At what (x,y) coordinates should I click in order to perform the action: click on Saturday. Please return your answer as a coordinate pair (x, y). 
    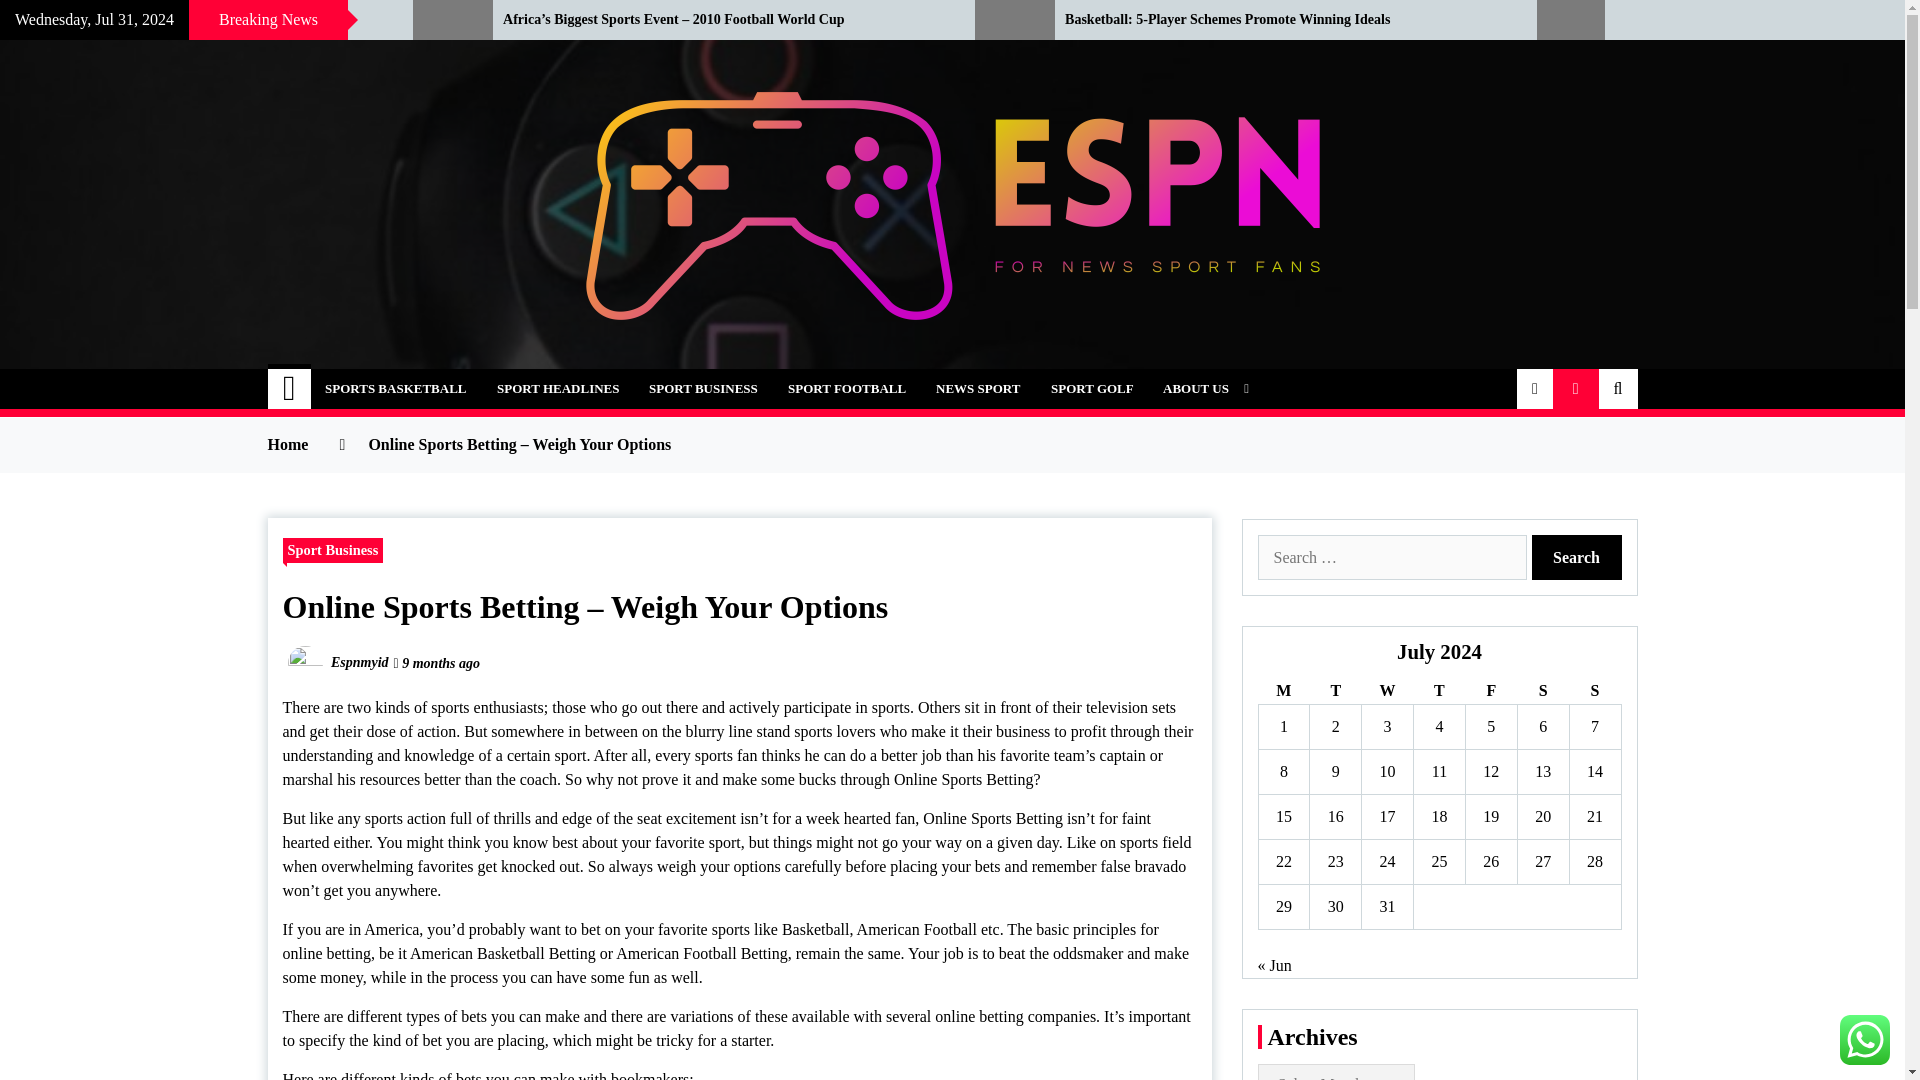
    Looking at the image, I should click on (1542, 692).